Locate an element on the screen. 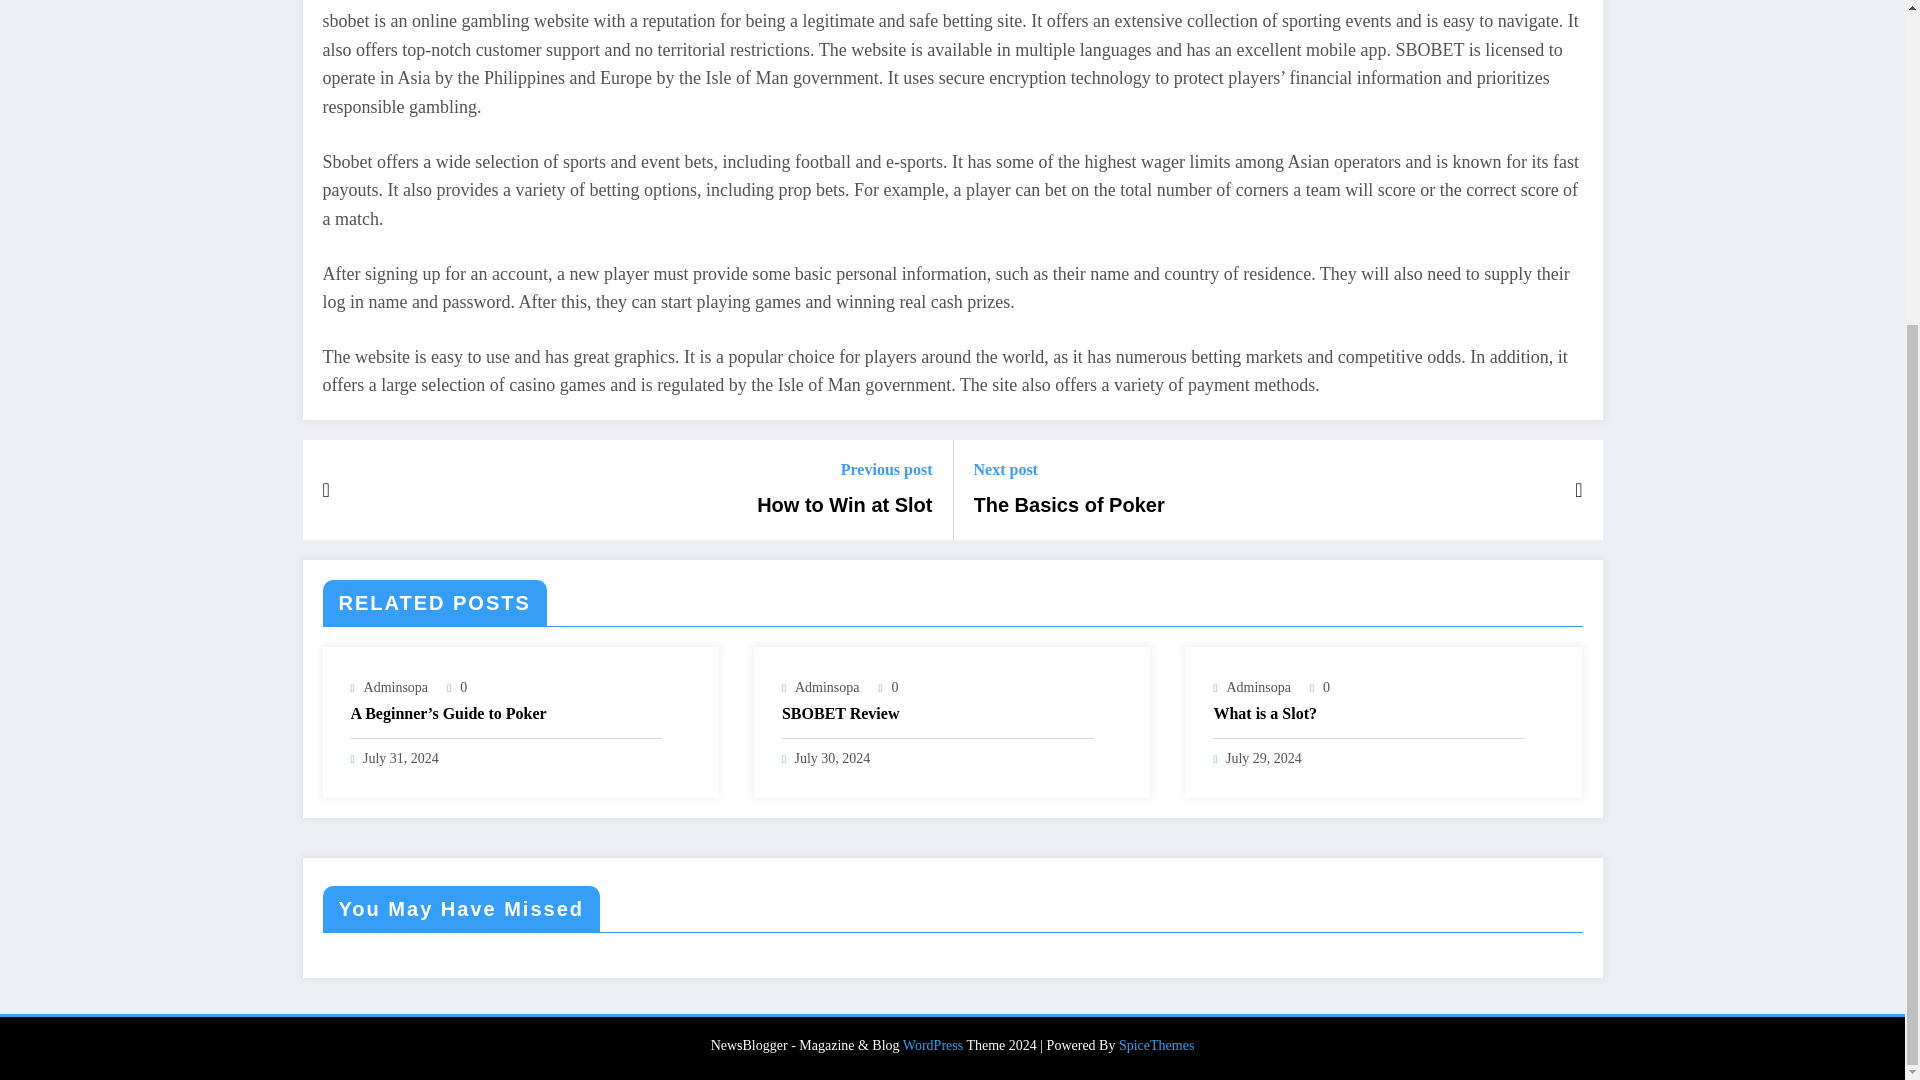  Adminsopa is located at coordinates (827, 688).